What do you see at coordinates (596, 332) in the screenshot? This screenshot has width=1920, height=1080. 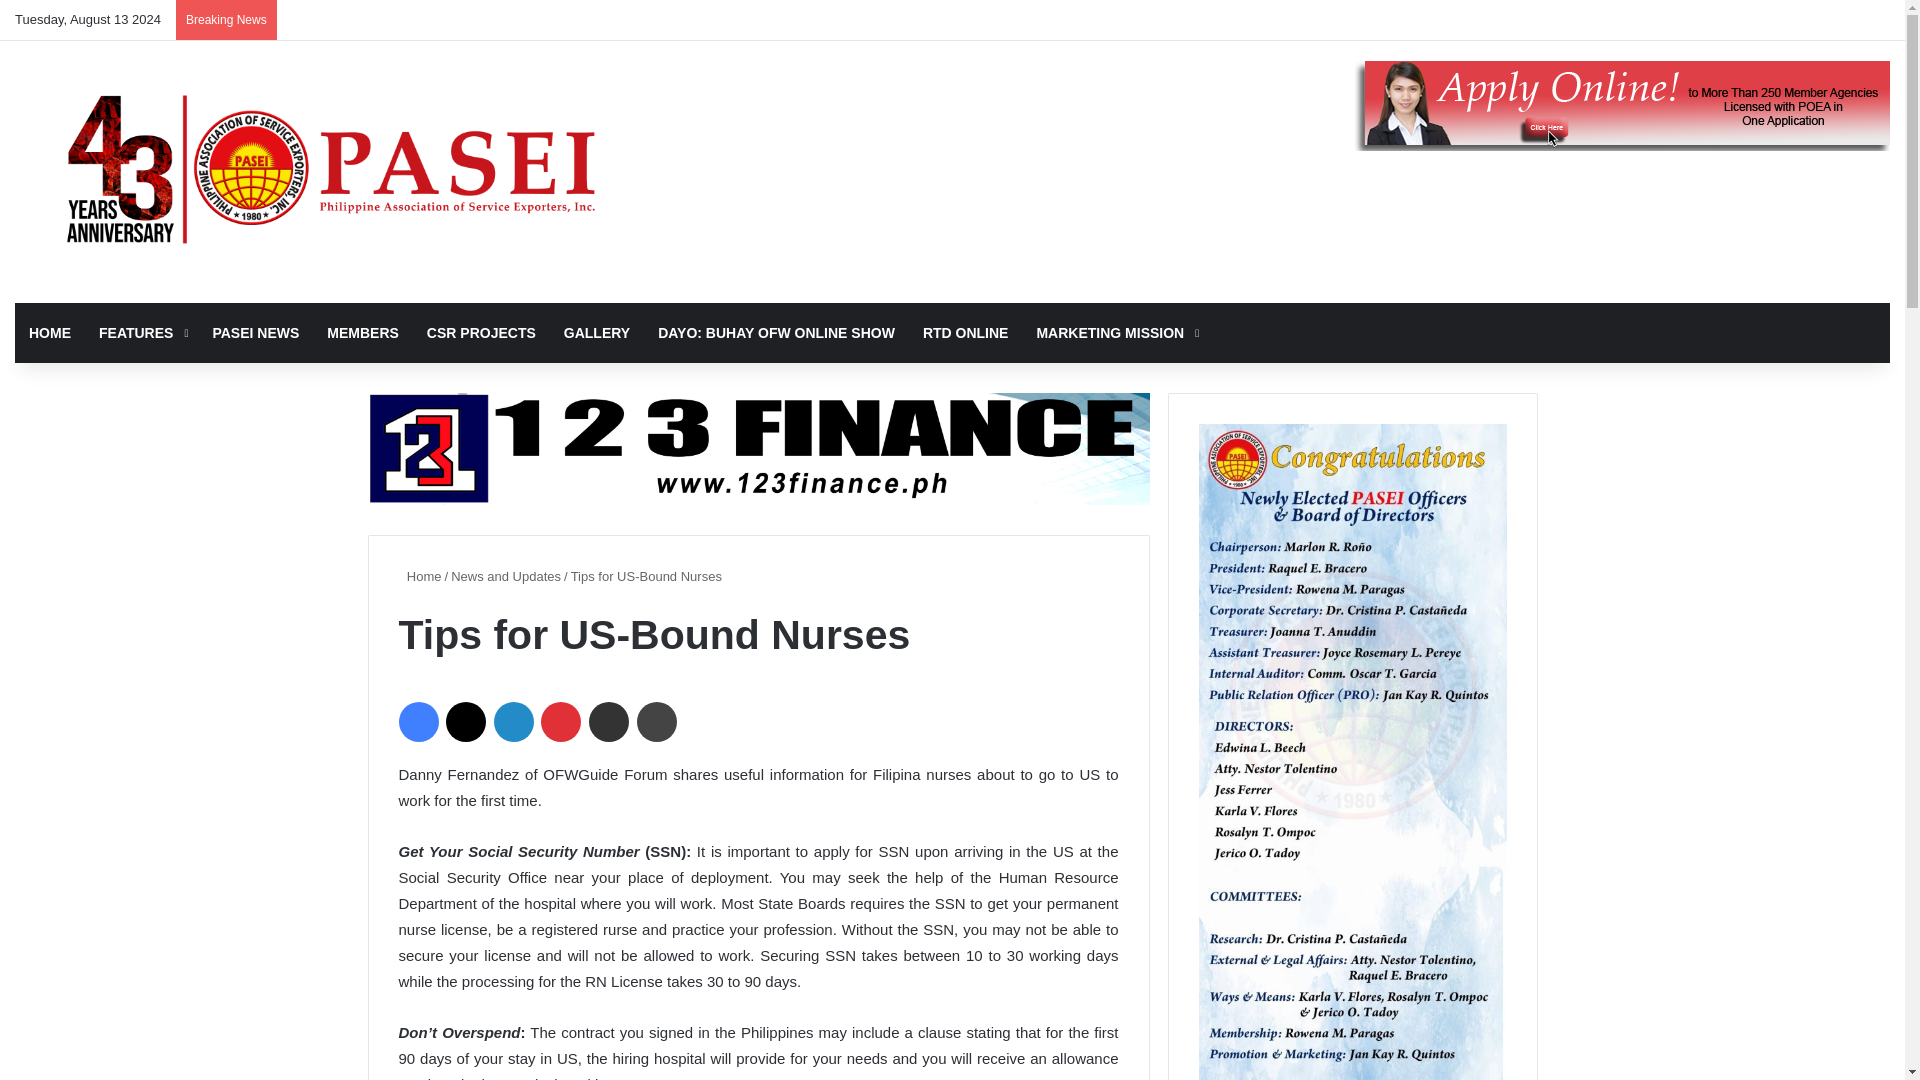 I see `GALLERY` at bounding box center [596, 332].